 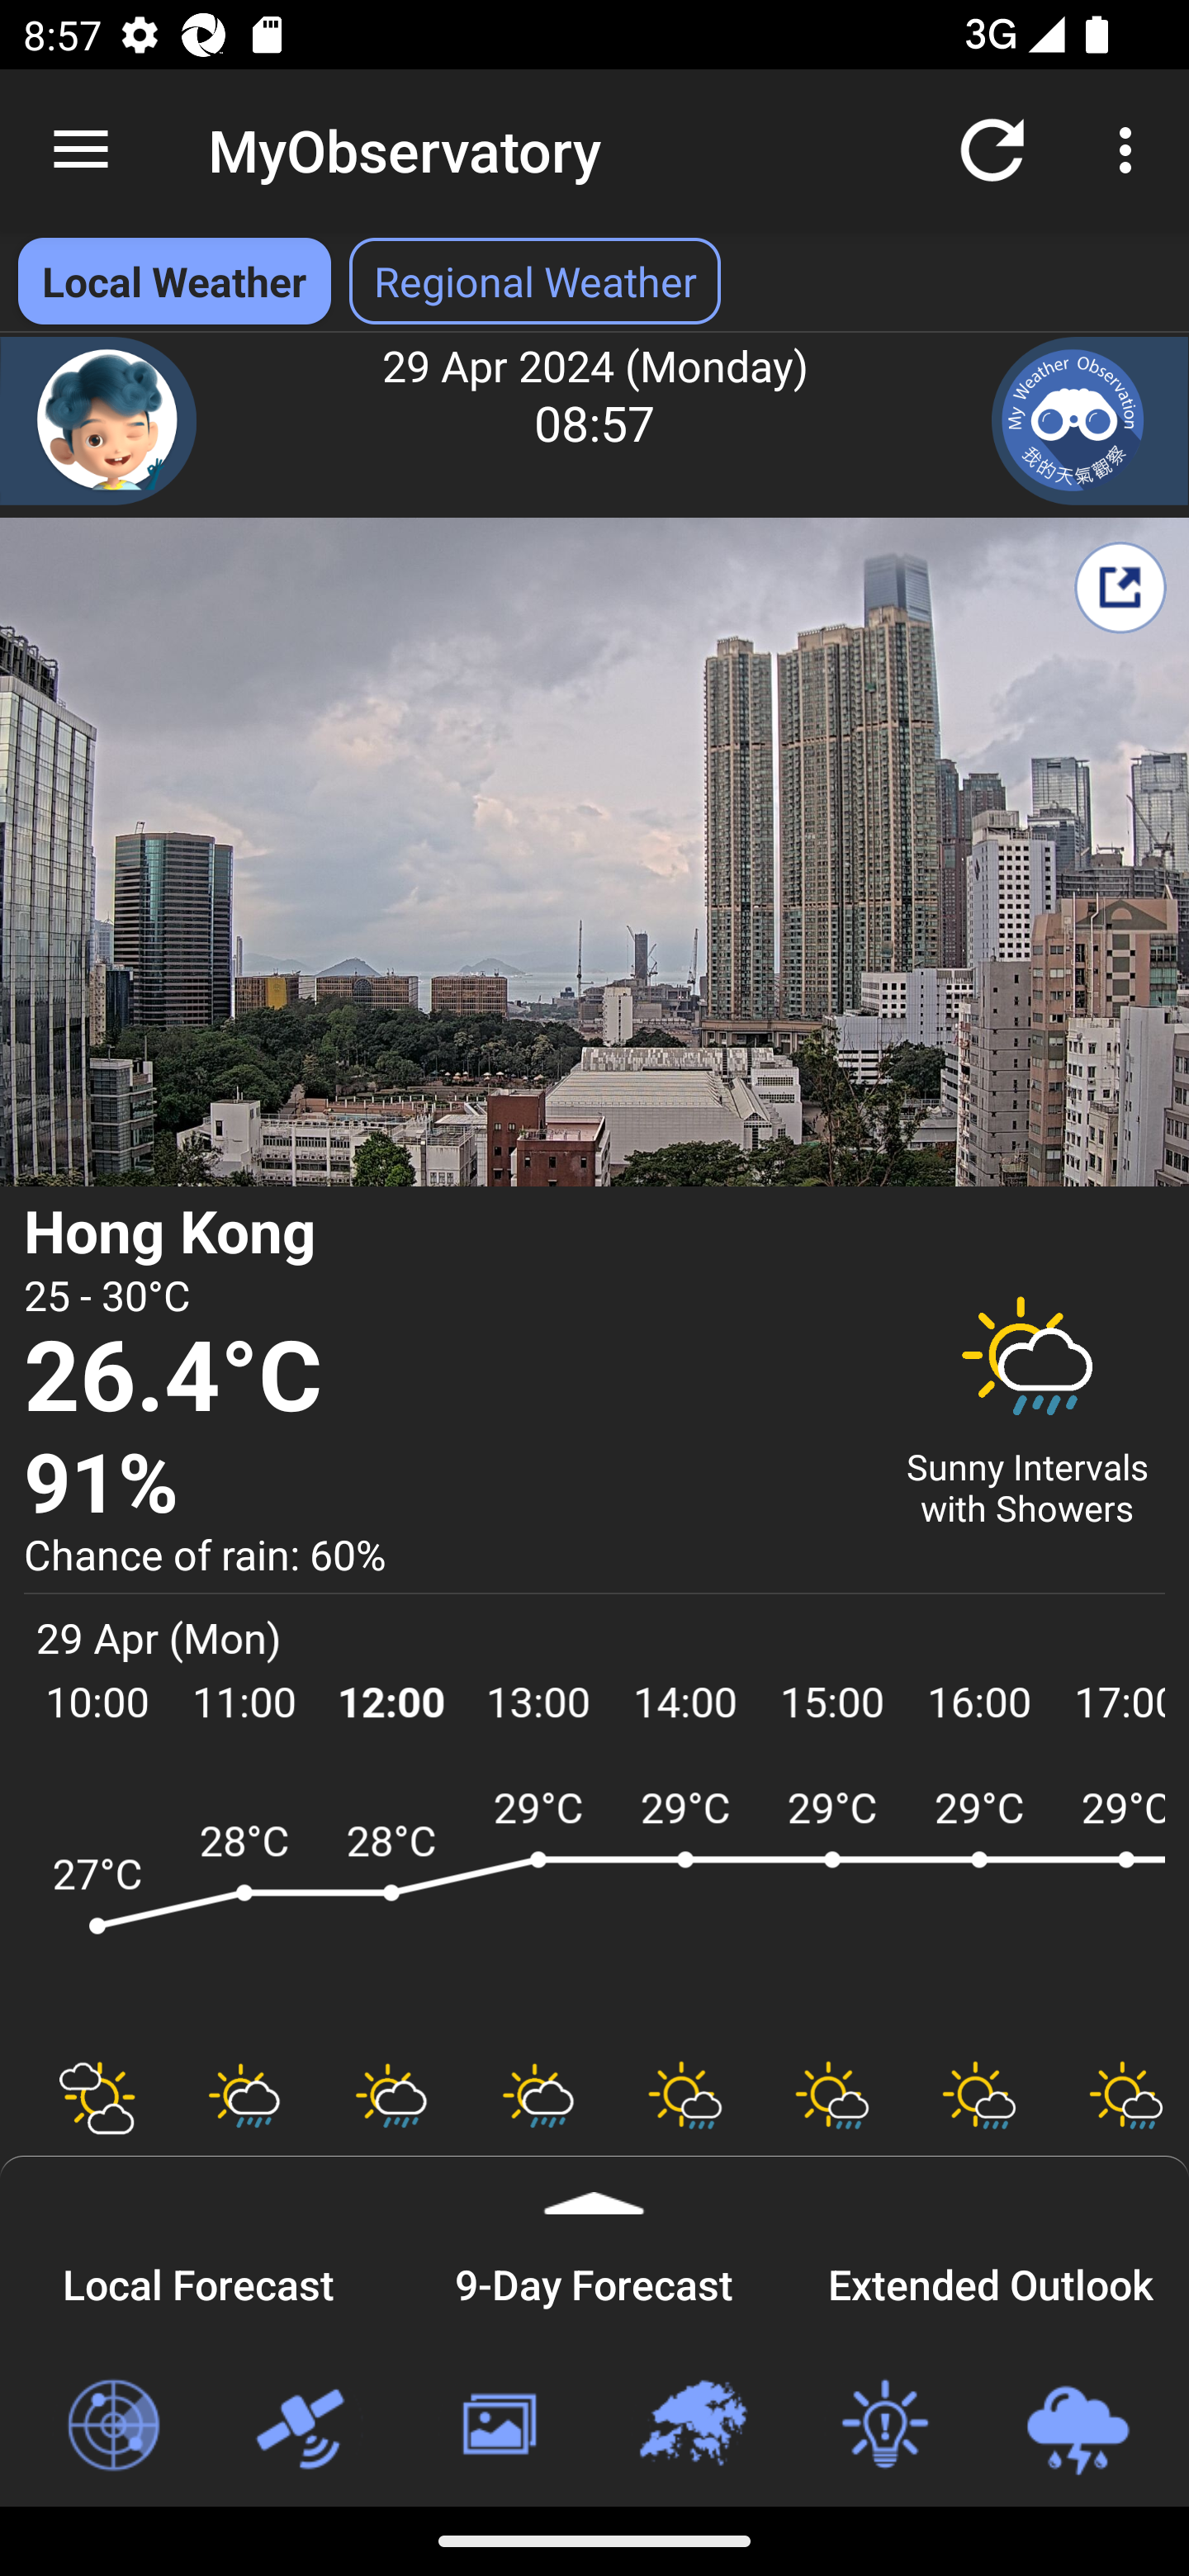 I want to click on ARWF, so click(x=594, y=1907).